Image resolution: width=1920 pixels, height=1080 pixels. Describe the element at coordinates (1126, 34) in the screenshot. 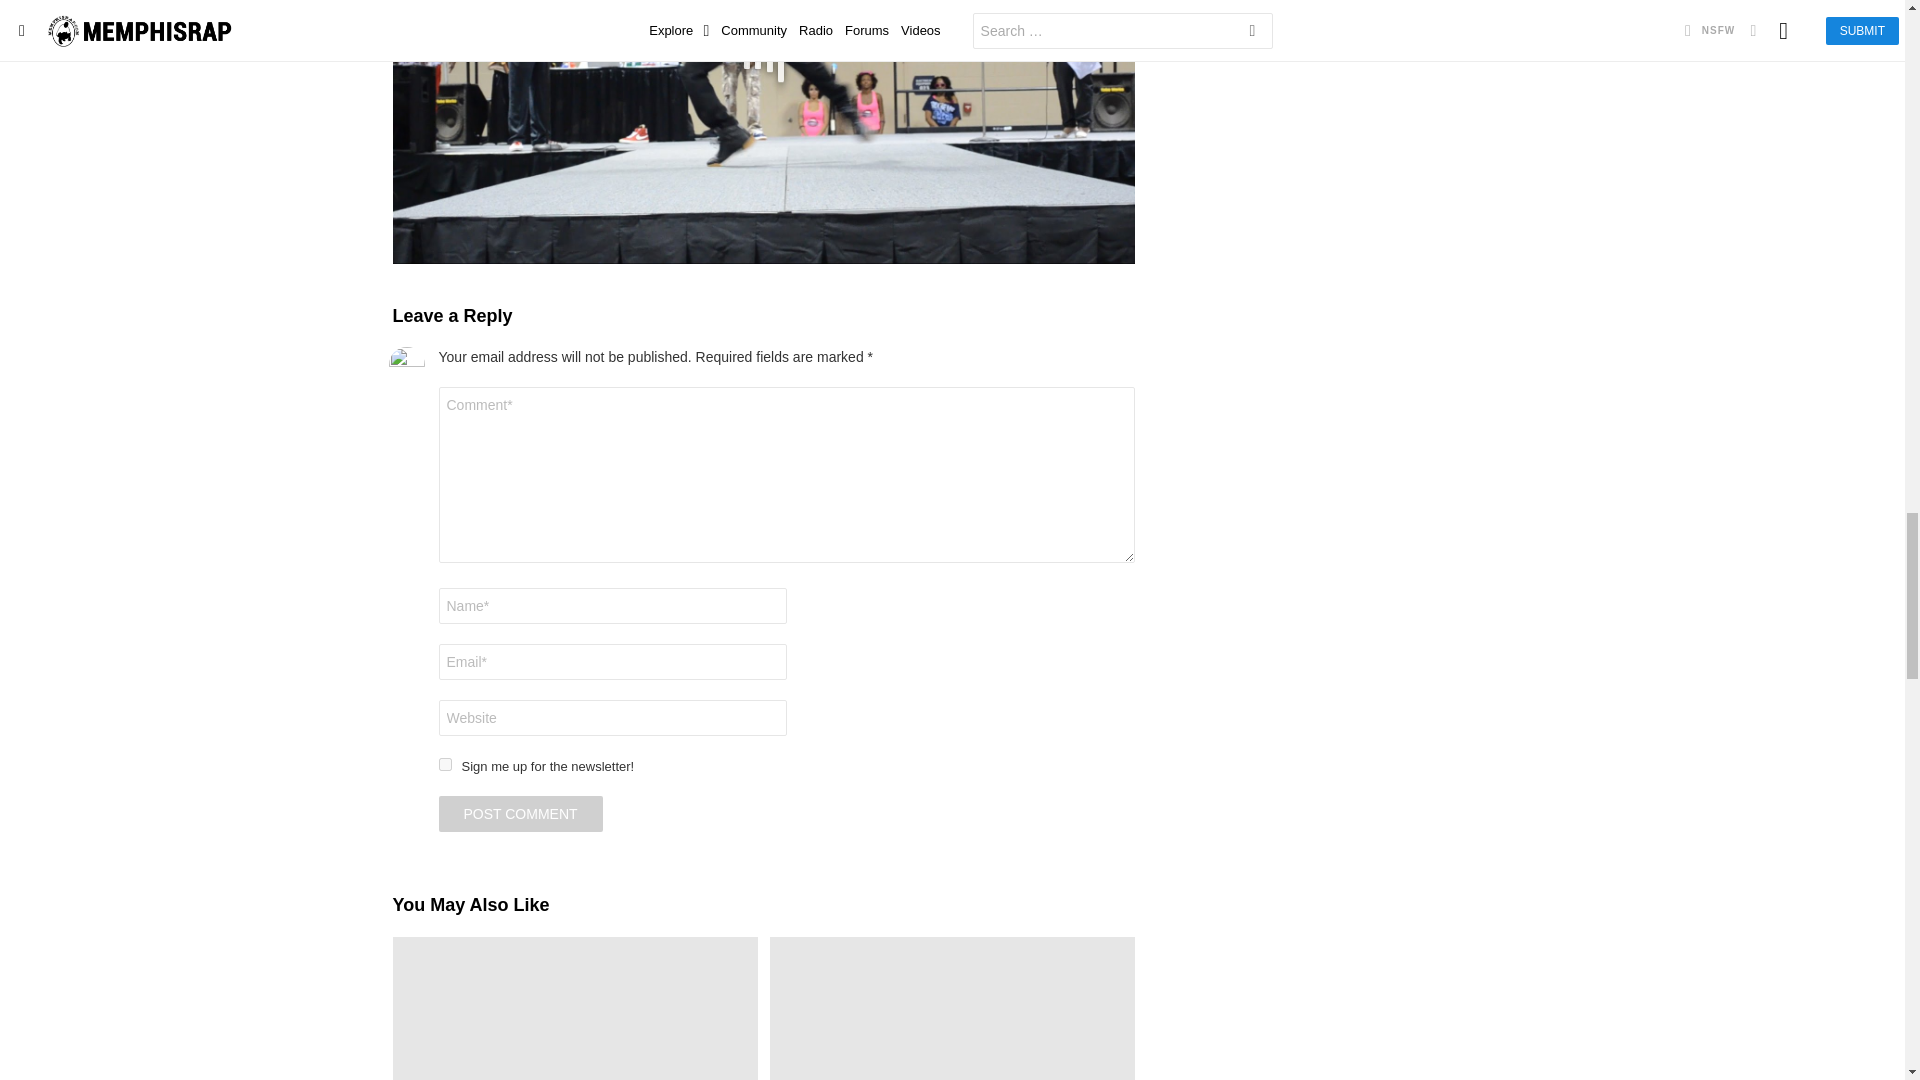

I see `next` at that location.